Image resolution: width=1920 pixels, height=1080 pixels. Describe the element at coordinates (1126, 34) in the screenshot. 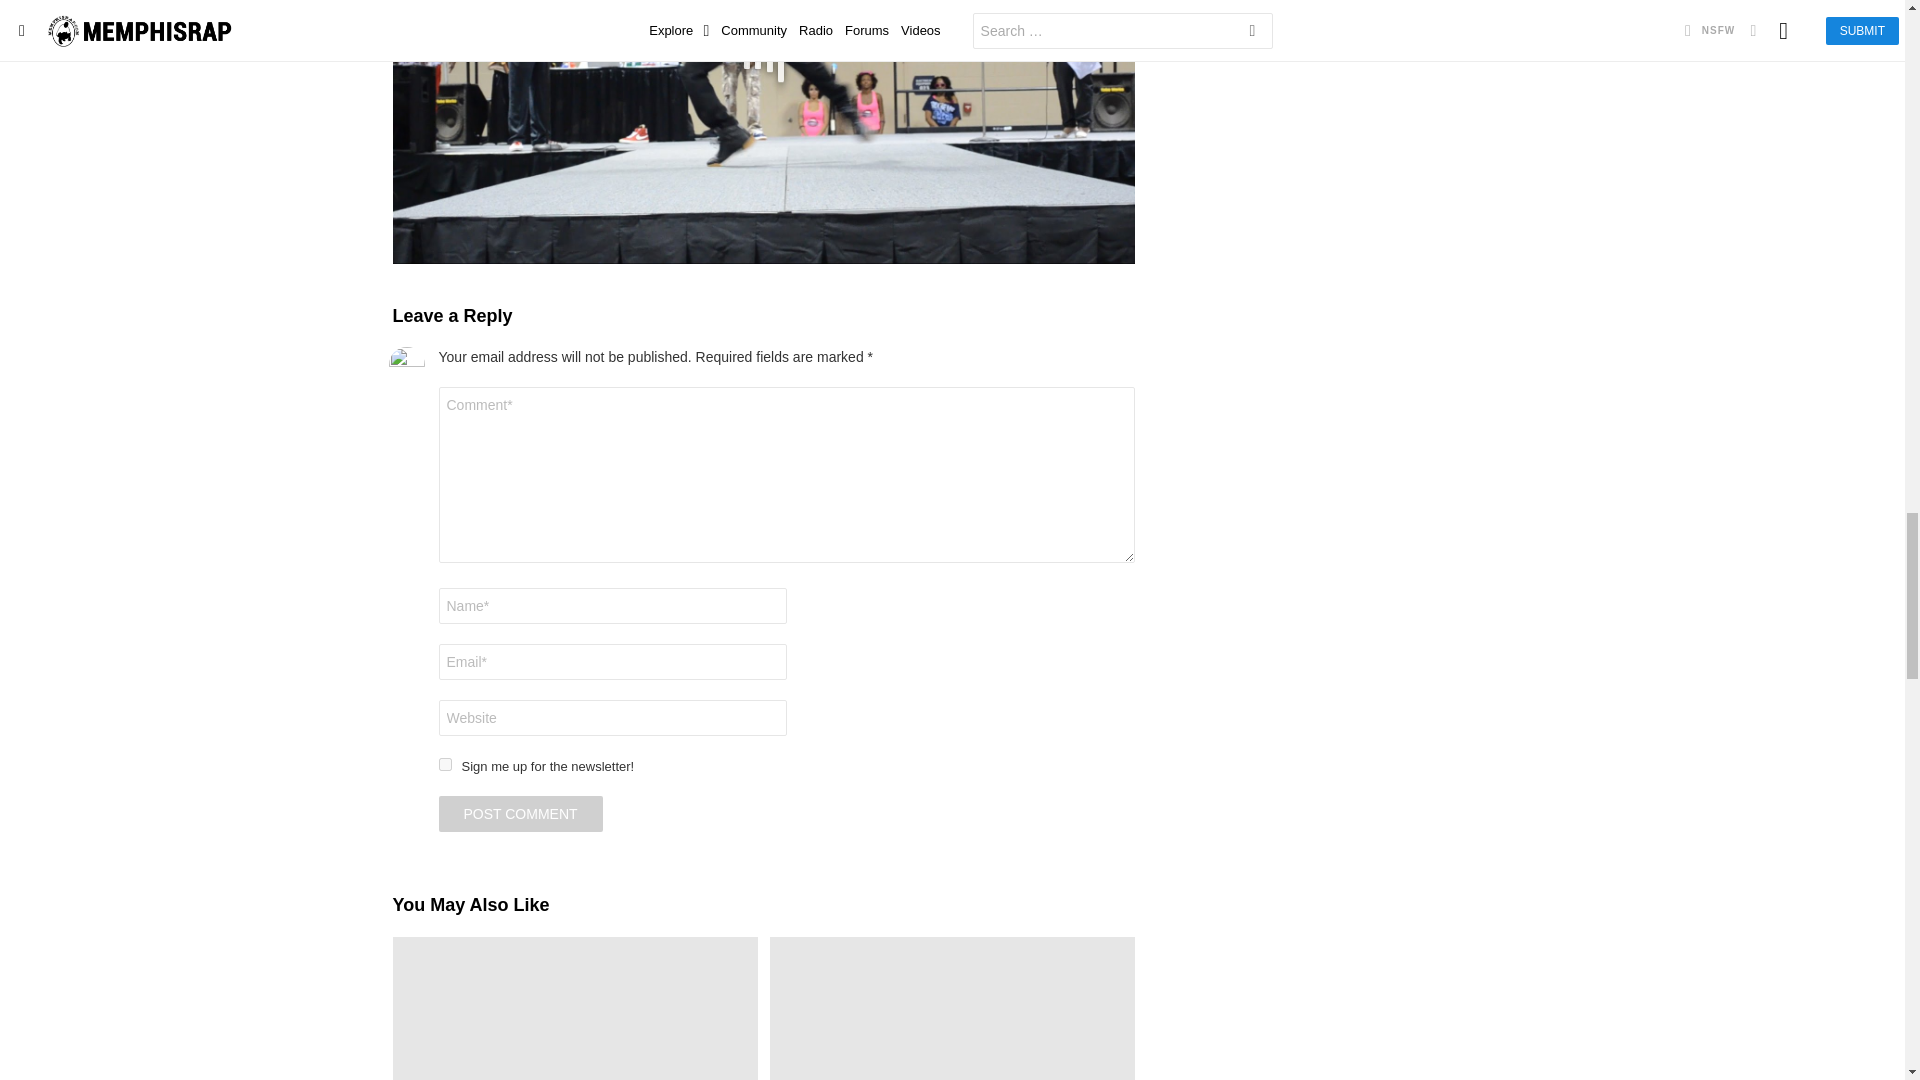

I see `next` at that location.